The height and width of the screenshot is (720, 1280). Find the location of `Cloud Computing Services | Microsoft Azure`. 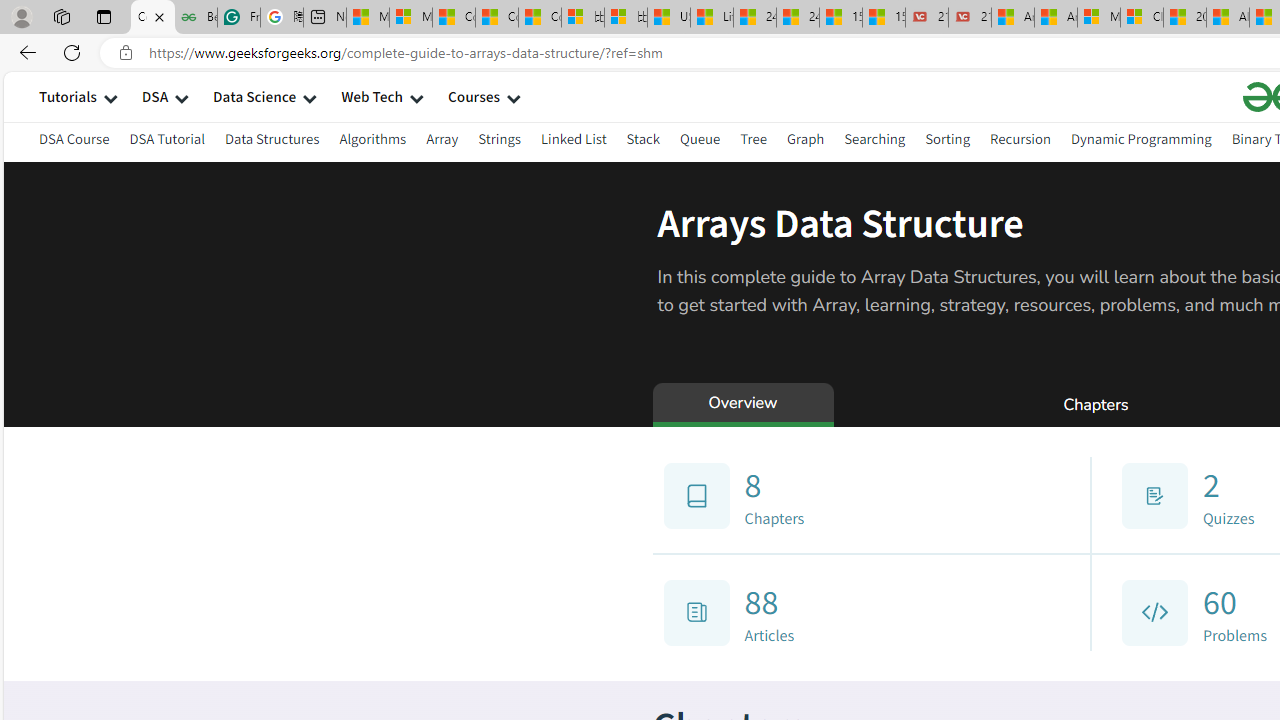

Cloud Computing Services | Microsoft Azure is located at coordinates (1142, 18).